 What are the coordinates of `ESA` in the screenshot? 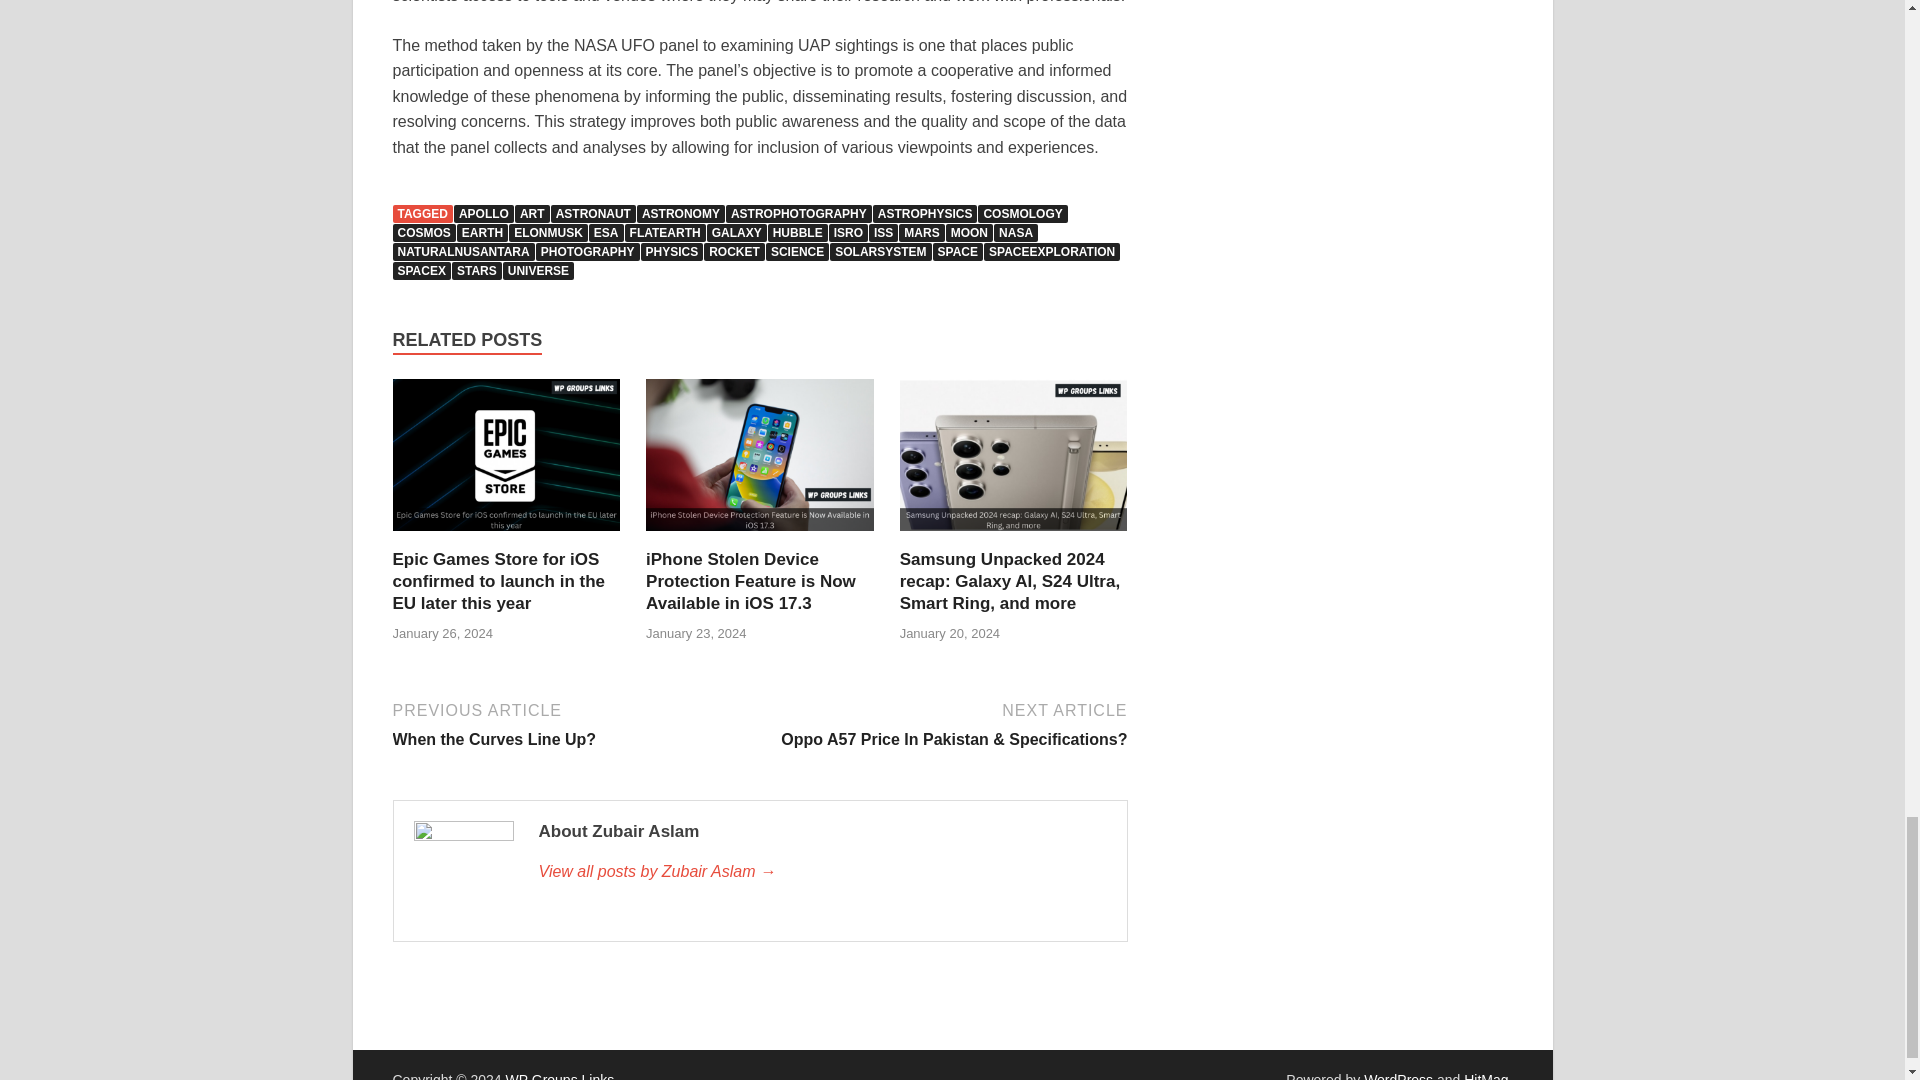 It's located at (606, 232).